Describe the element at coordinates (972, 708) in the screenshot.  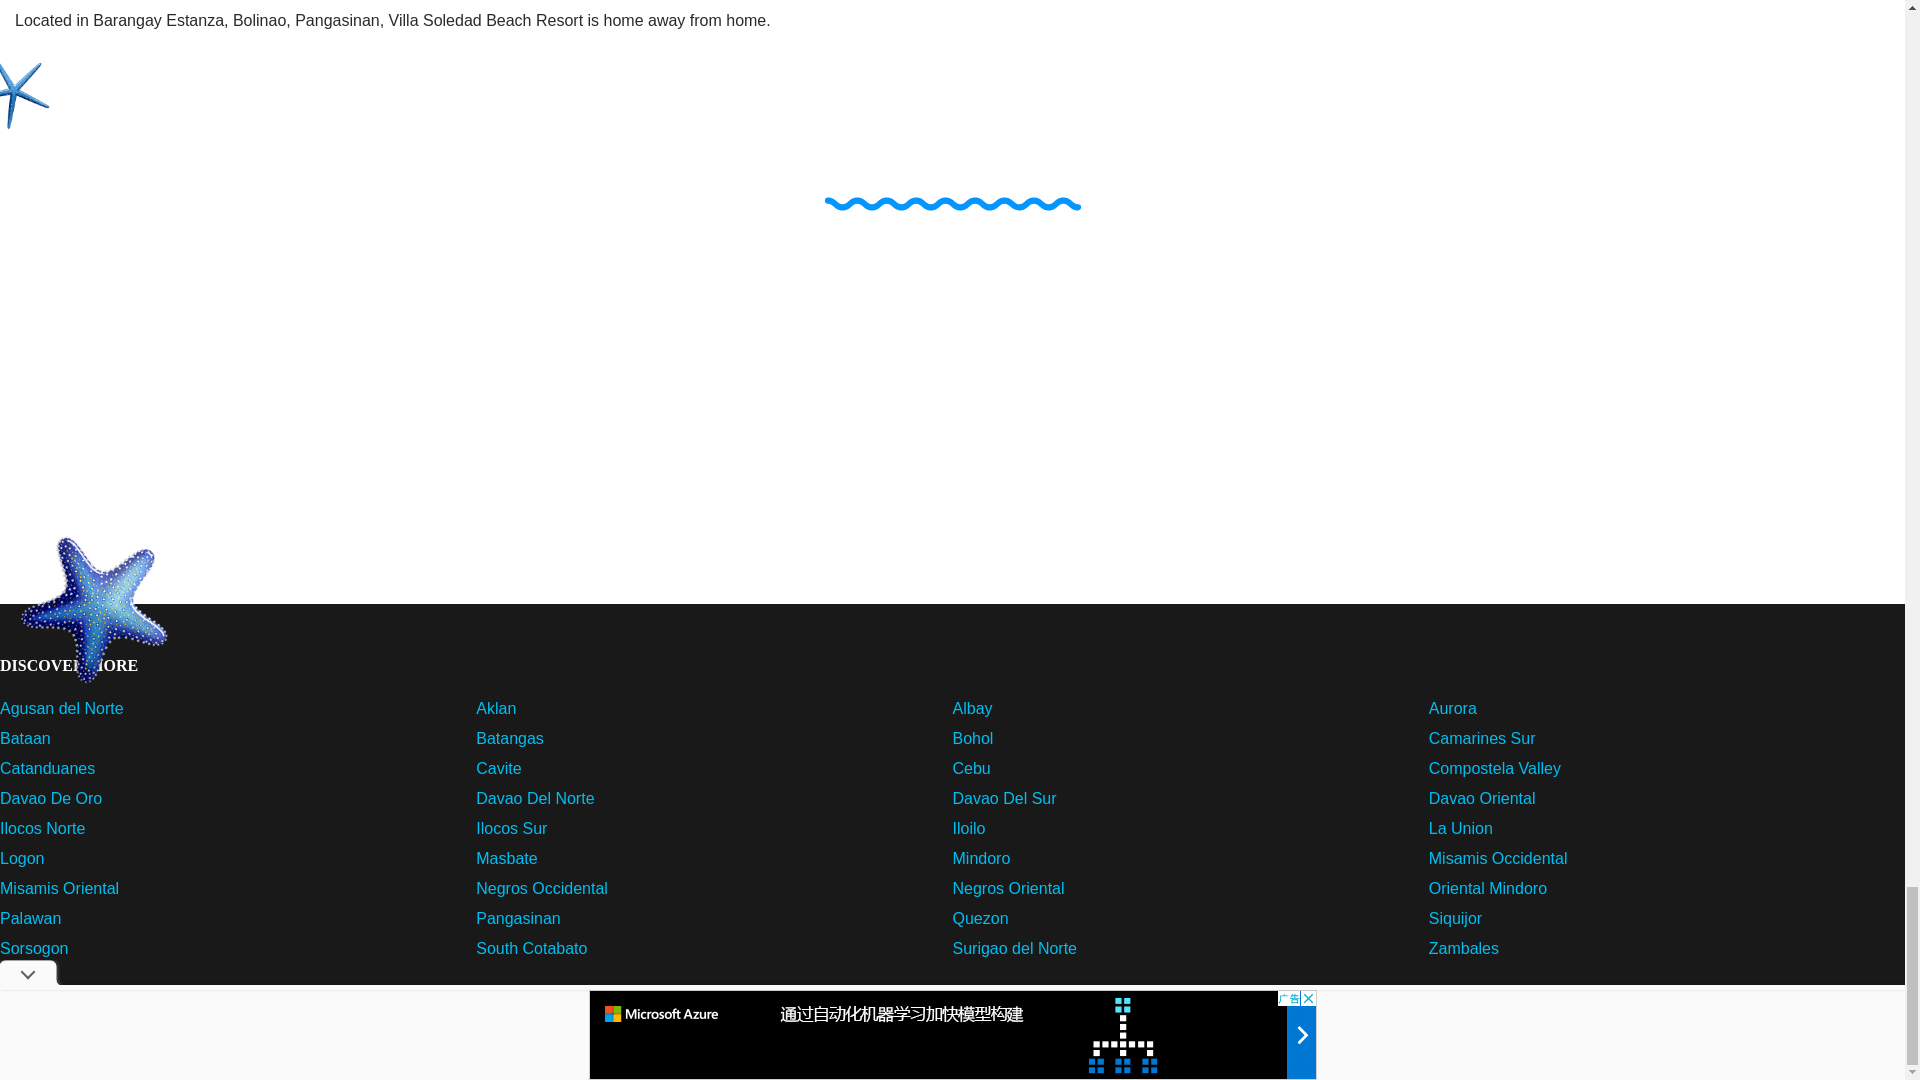
I see `Albay` at that location.